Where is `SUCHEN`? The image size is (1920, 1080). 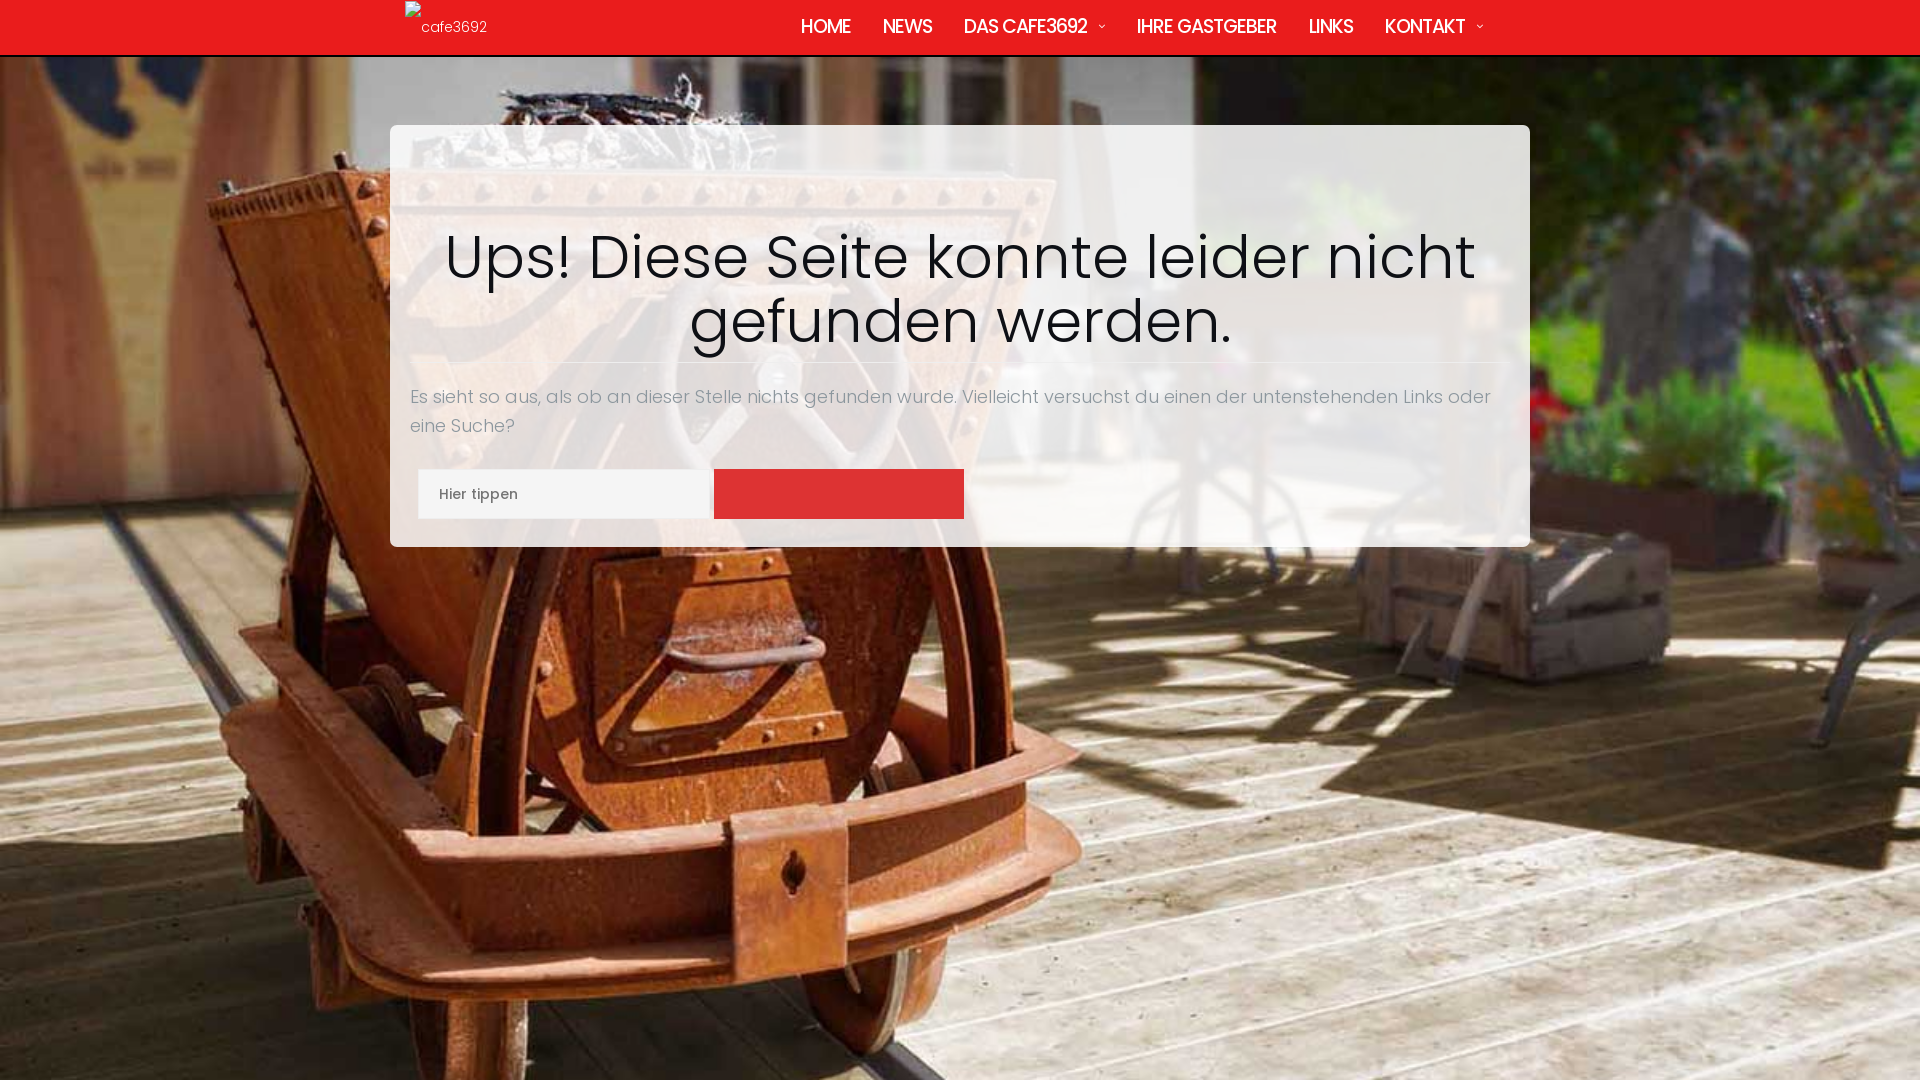 SUCHEN is located at coordinates (839, 494).